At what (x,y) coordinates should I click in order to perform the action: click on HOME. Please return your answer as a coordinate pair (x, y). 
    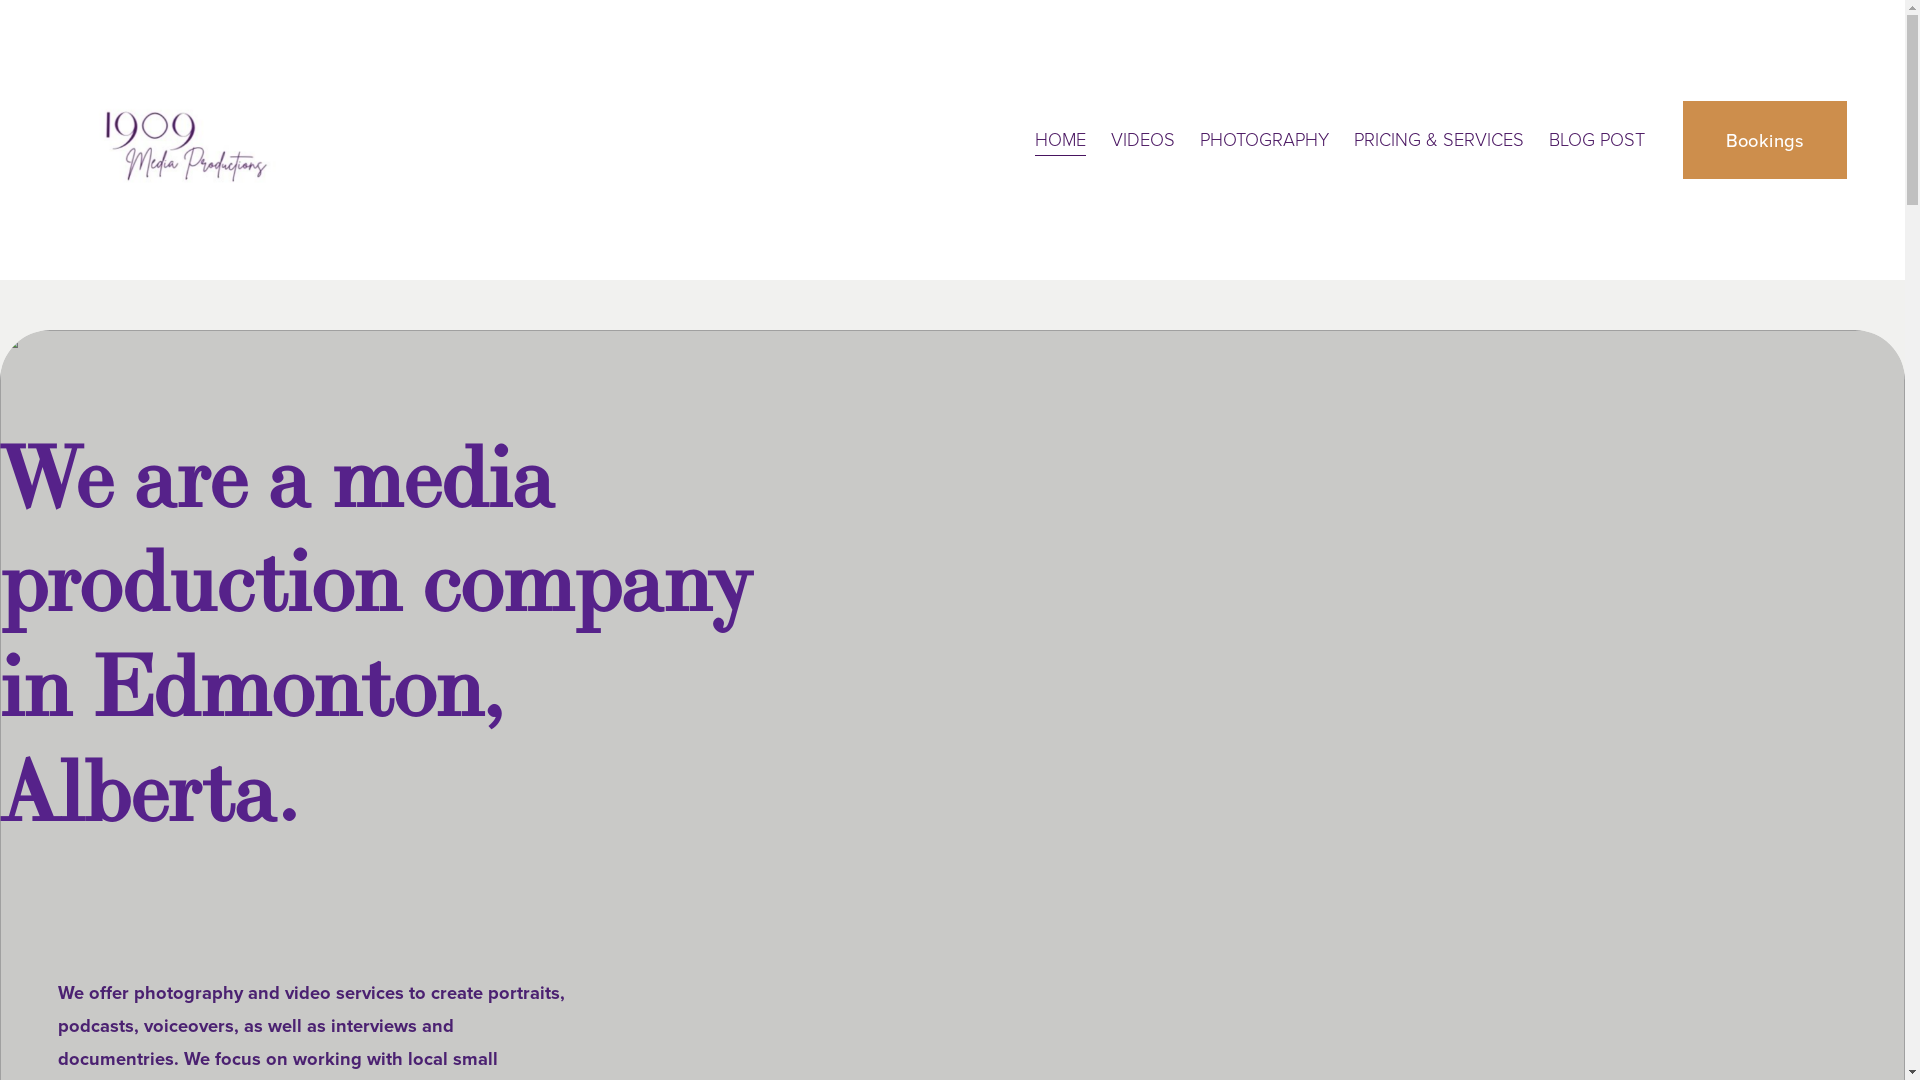
    Looking at the image, I should click on (1060, 140).